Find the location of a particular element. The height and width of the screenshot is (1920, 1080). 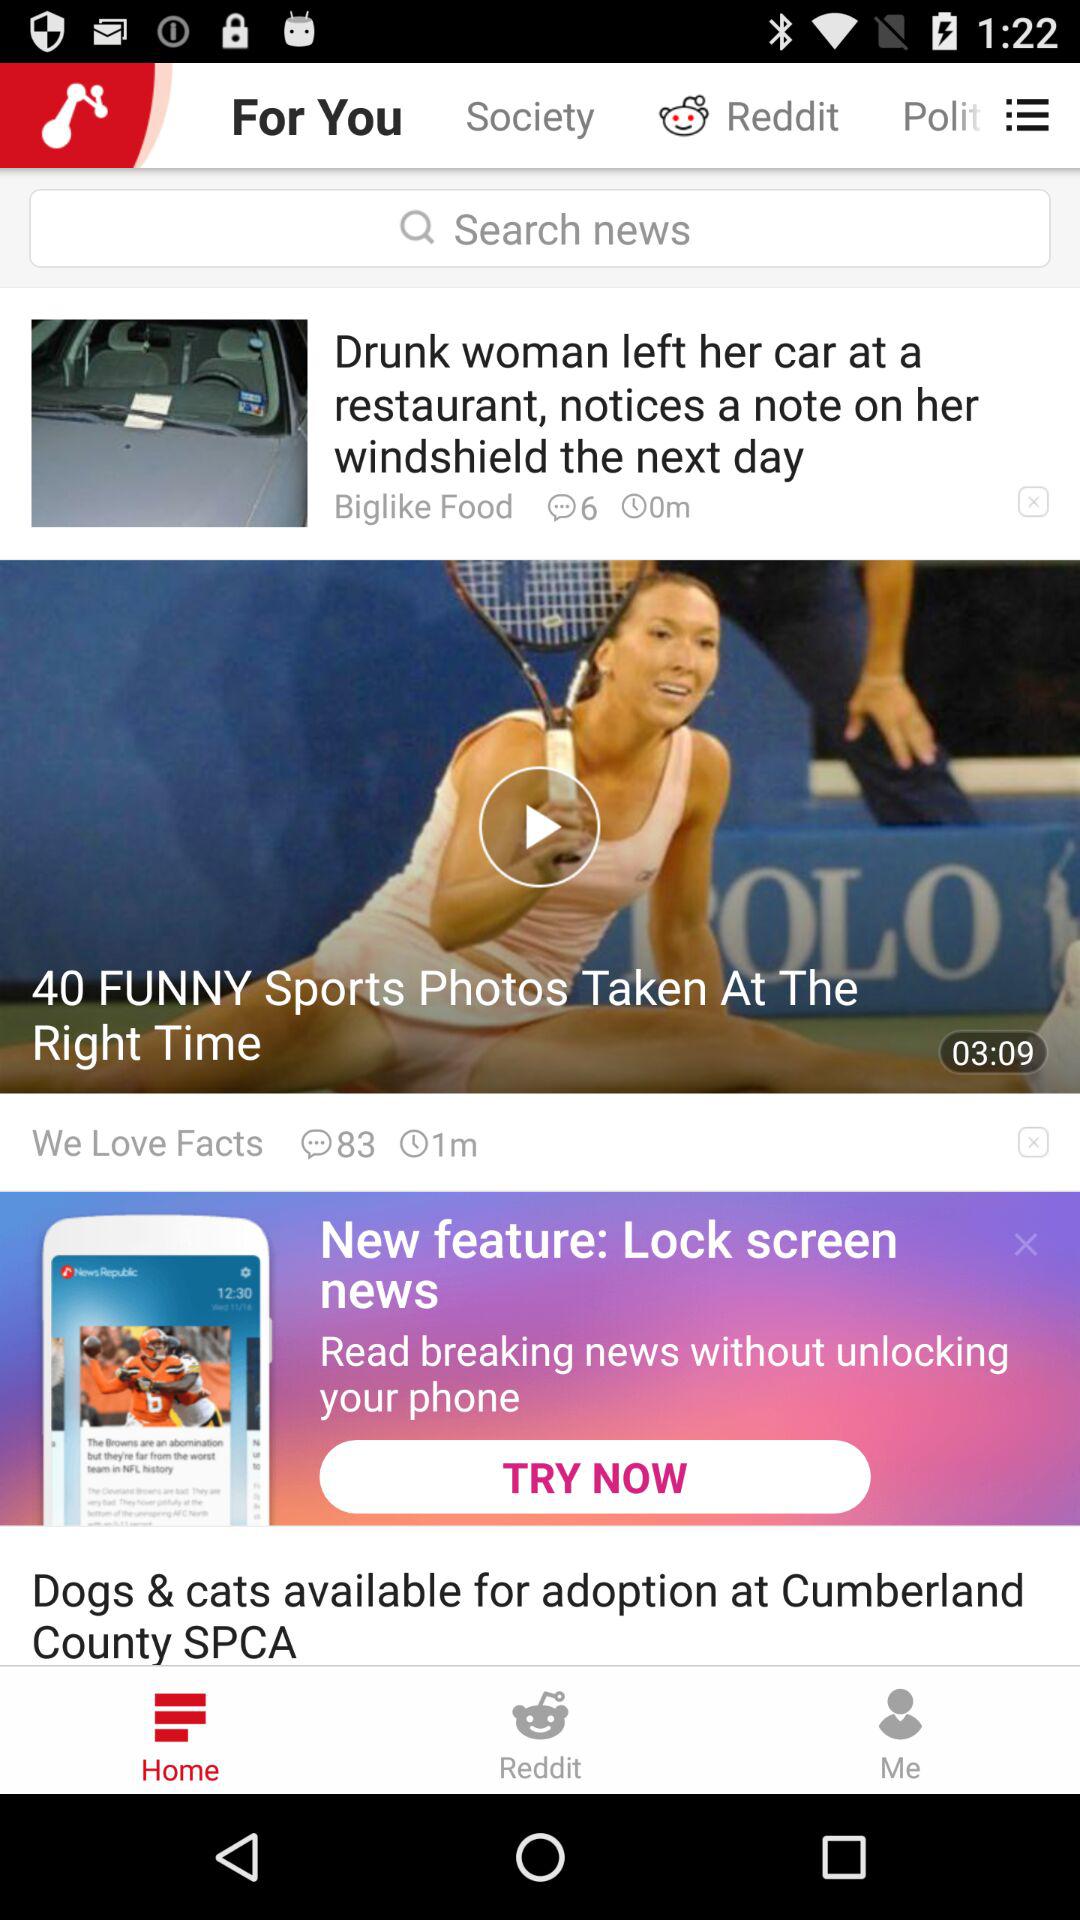

select app to the left of the reddit item is located at coordinates (530, 114).